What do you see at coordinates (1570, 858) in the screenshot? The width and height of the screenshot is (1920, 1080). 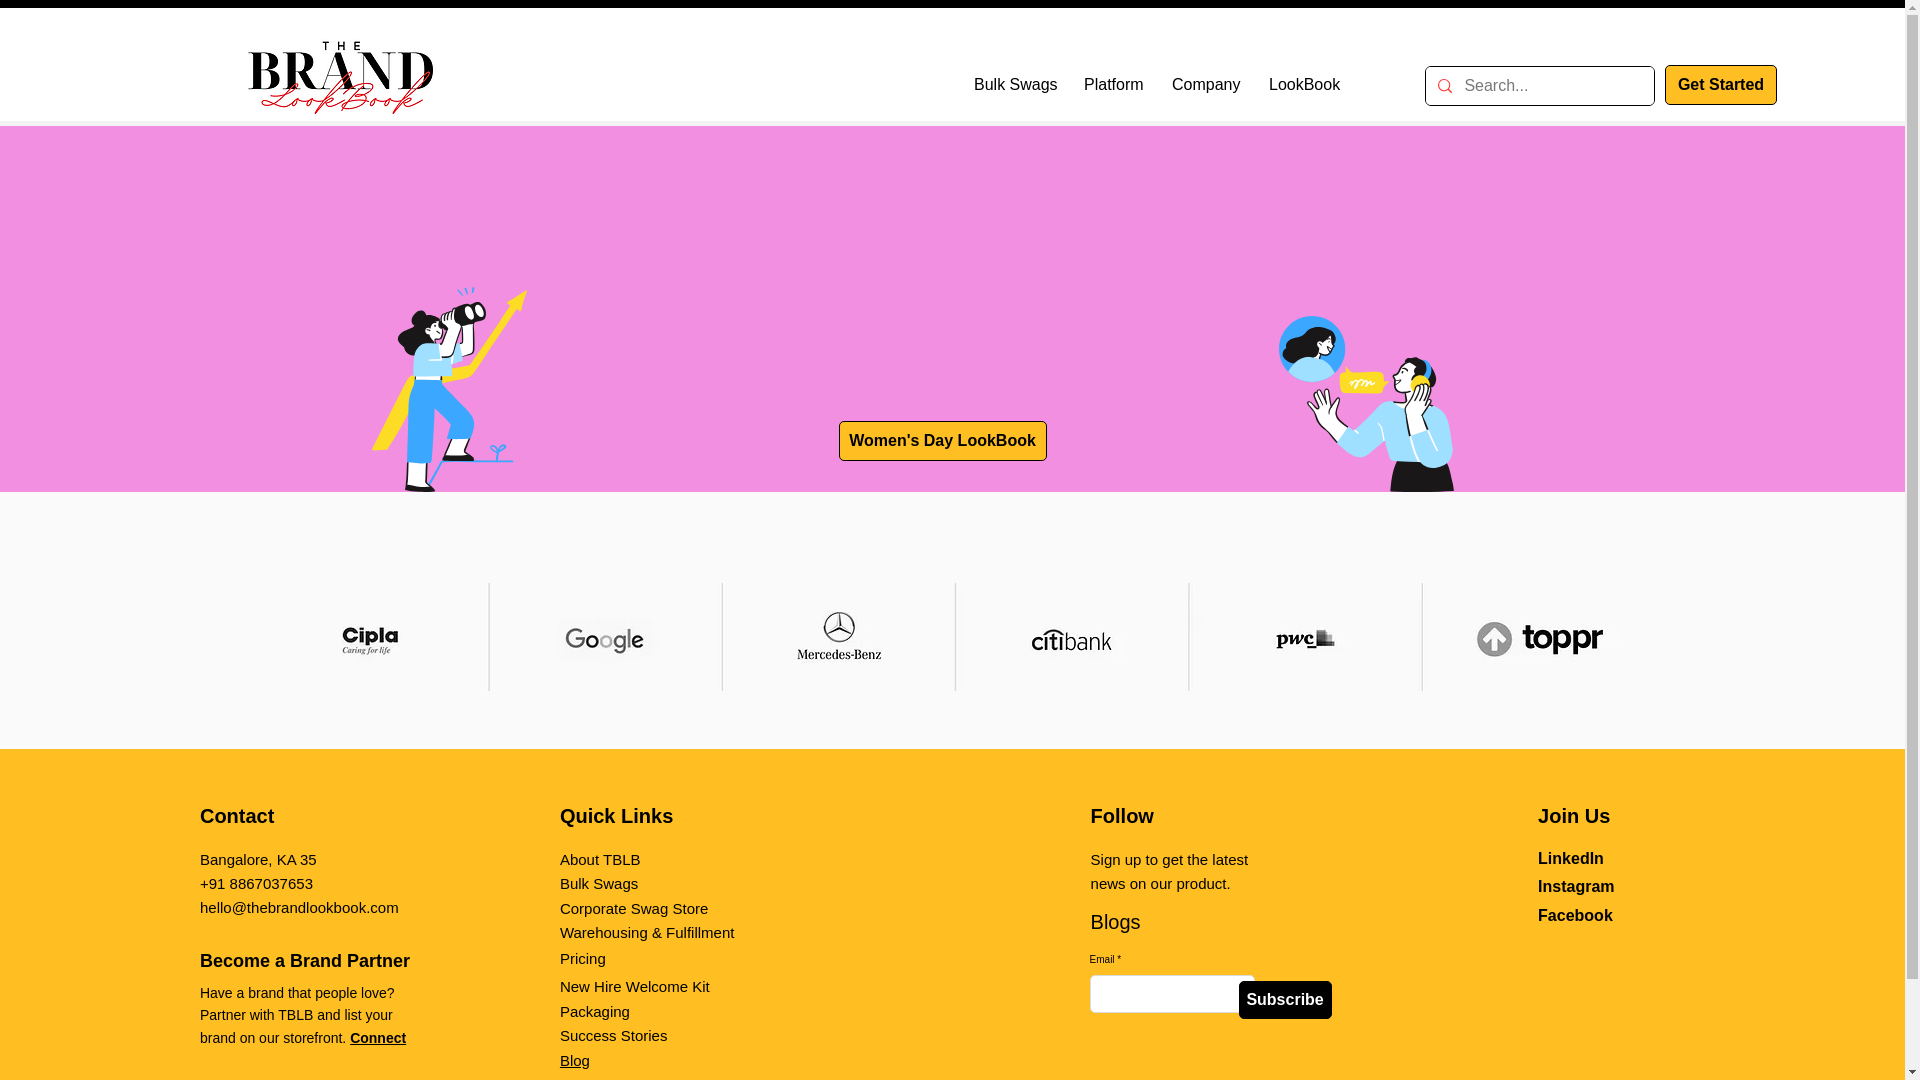 I see `LinkedIn` at bounding box center [1570, 858].